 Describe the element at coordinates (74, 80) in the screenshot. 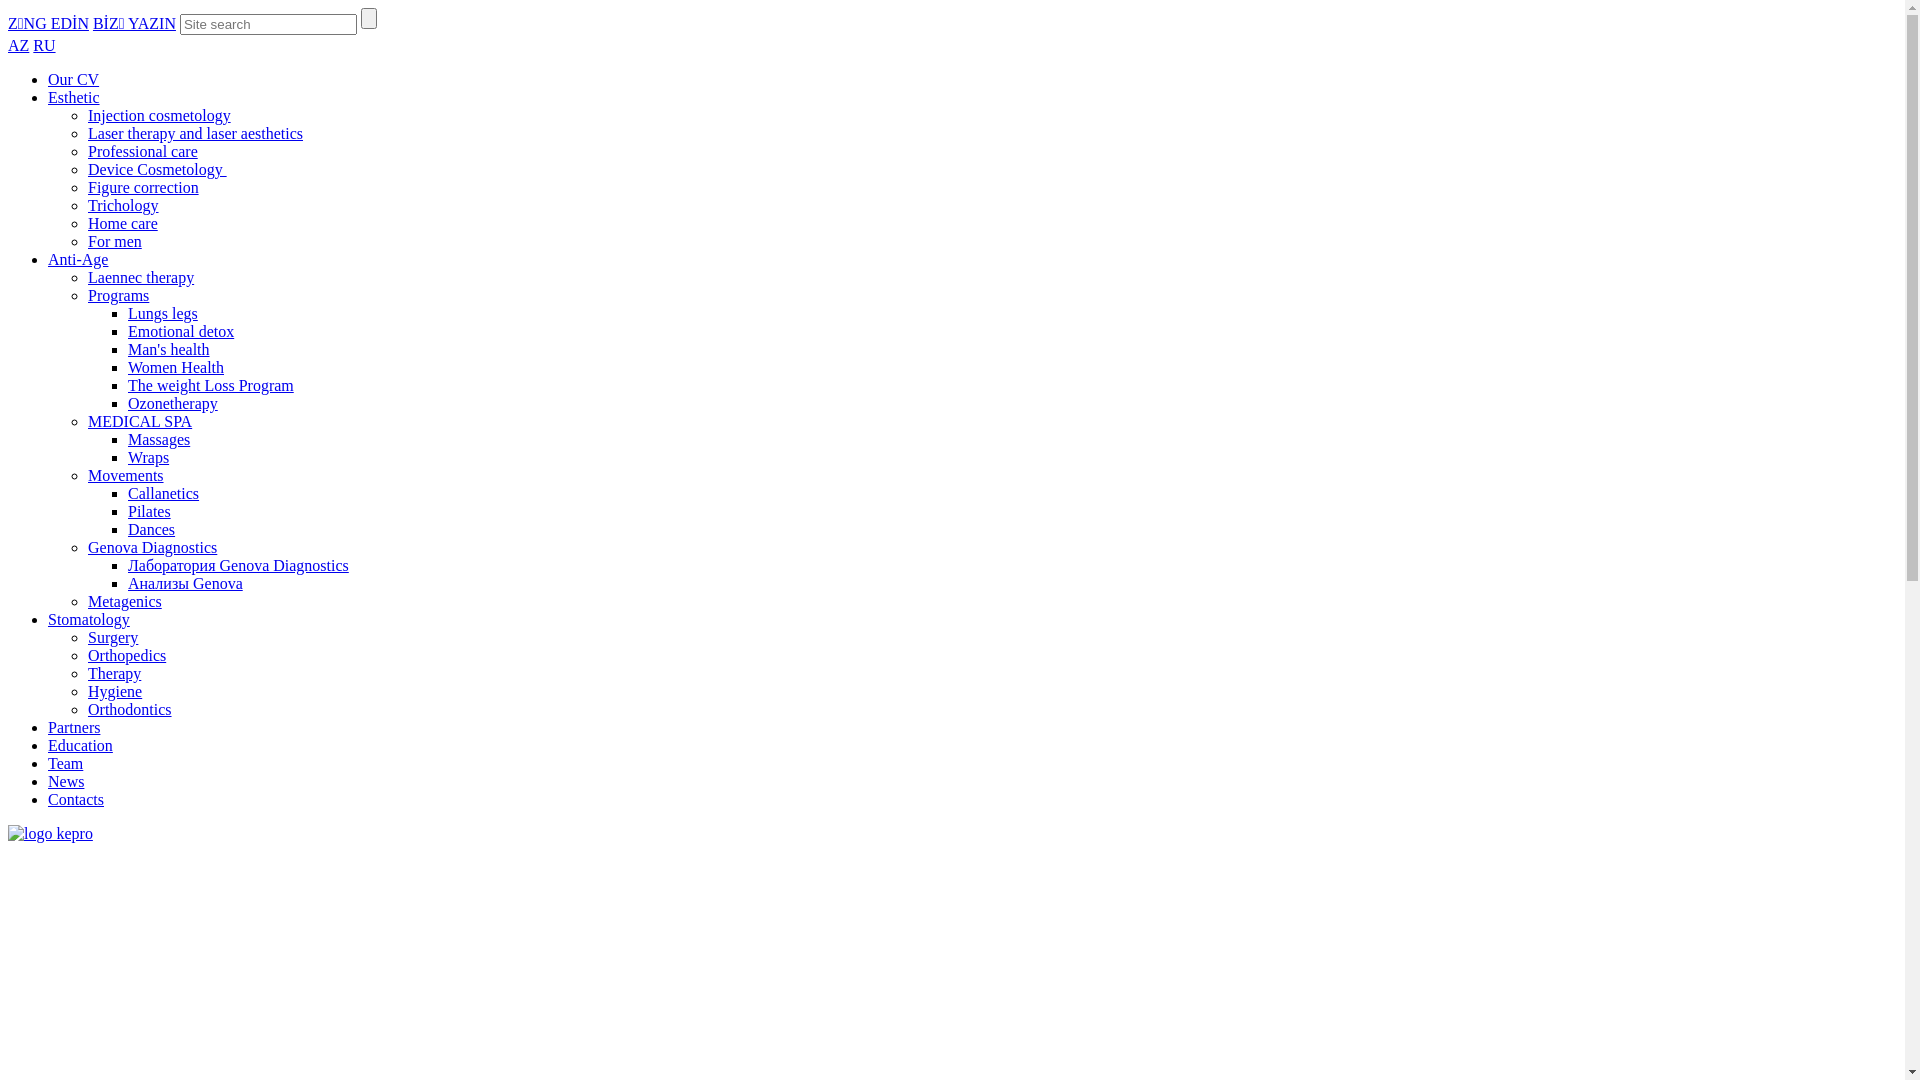

I see `Our CV` at that location.